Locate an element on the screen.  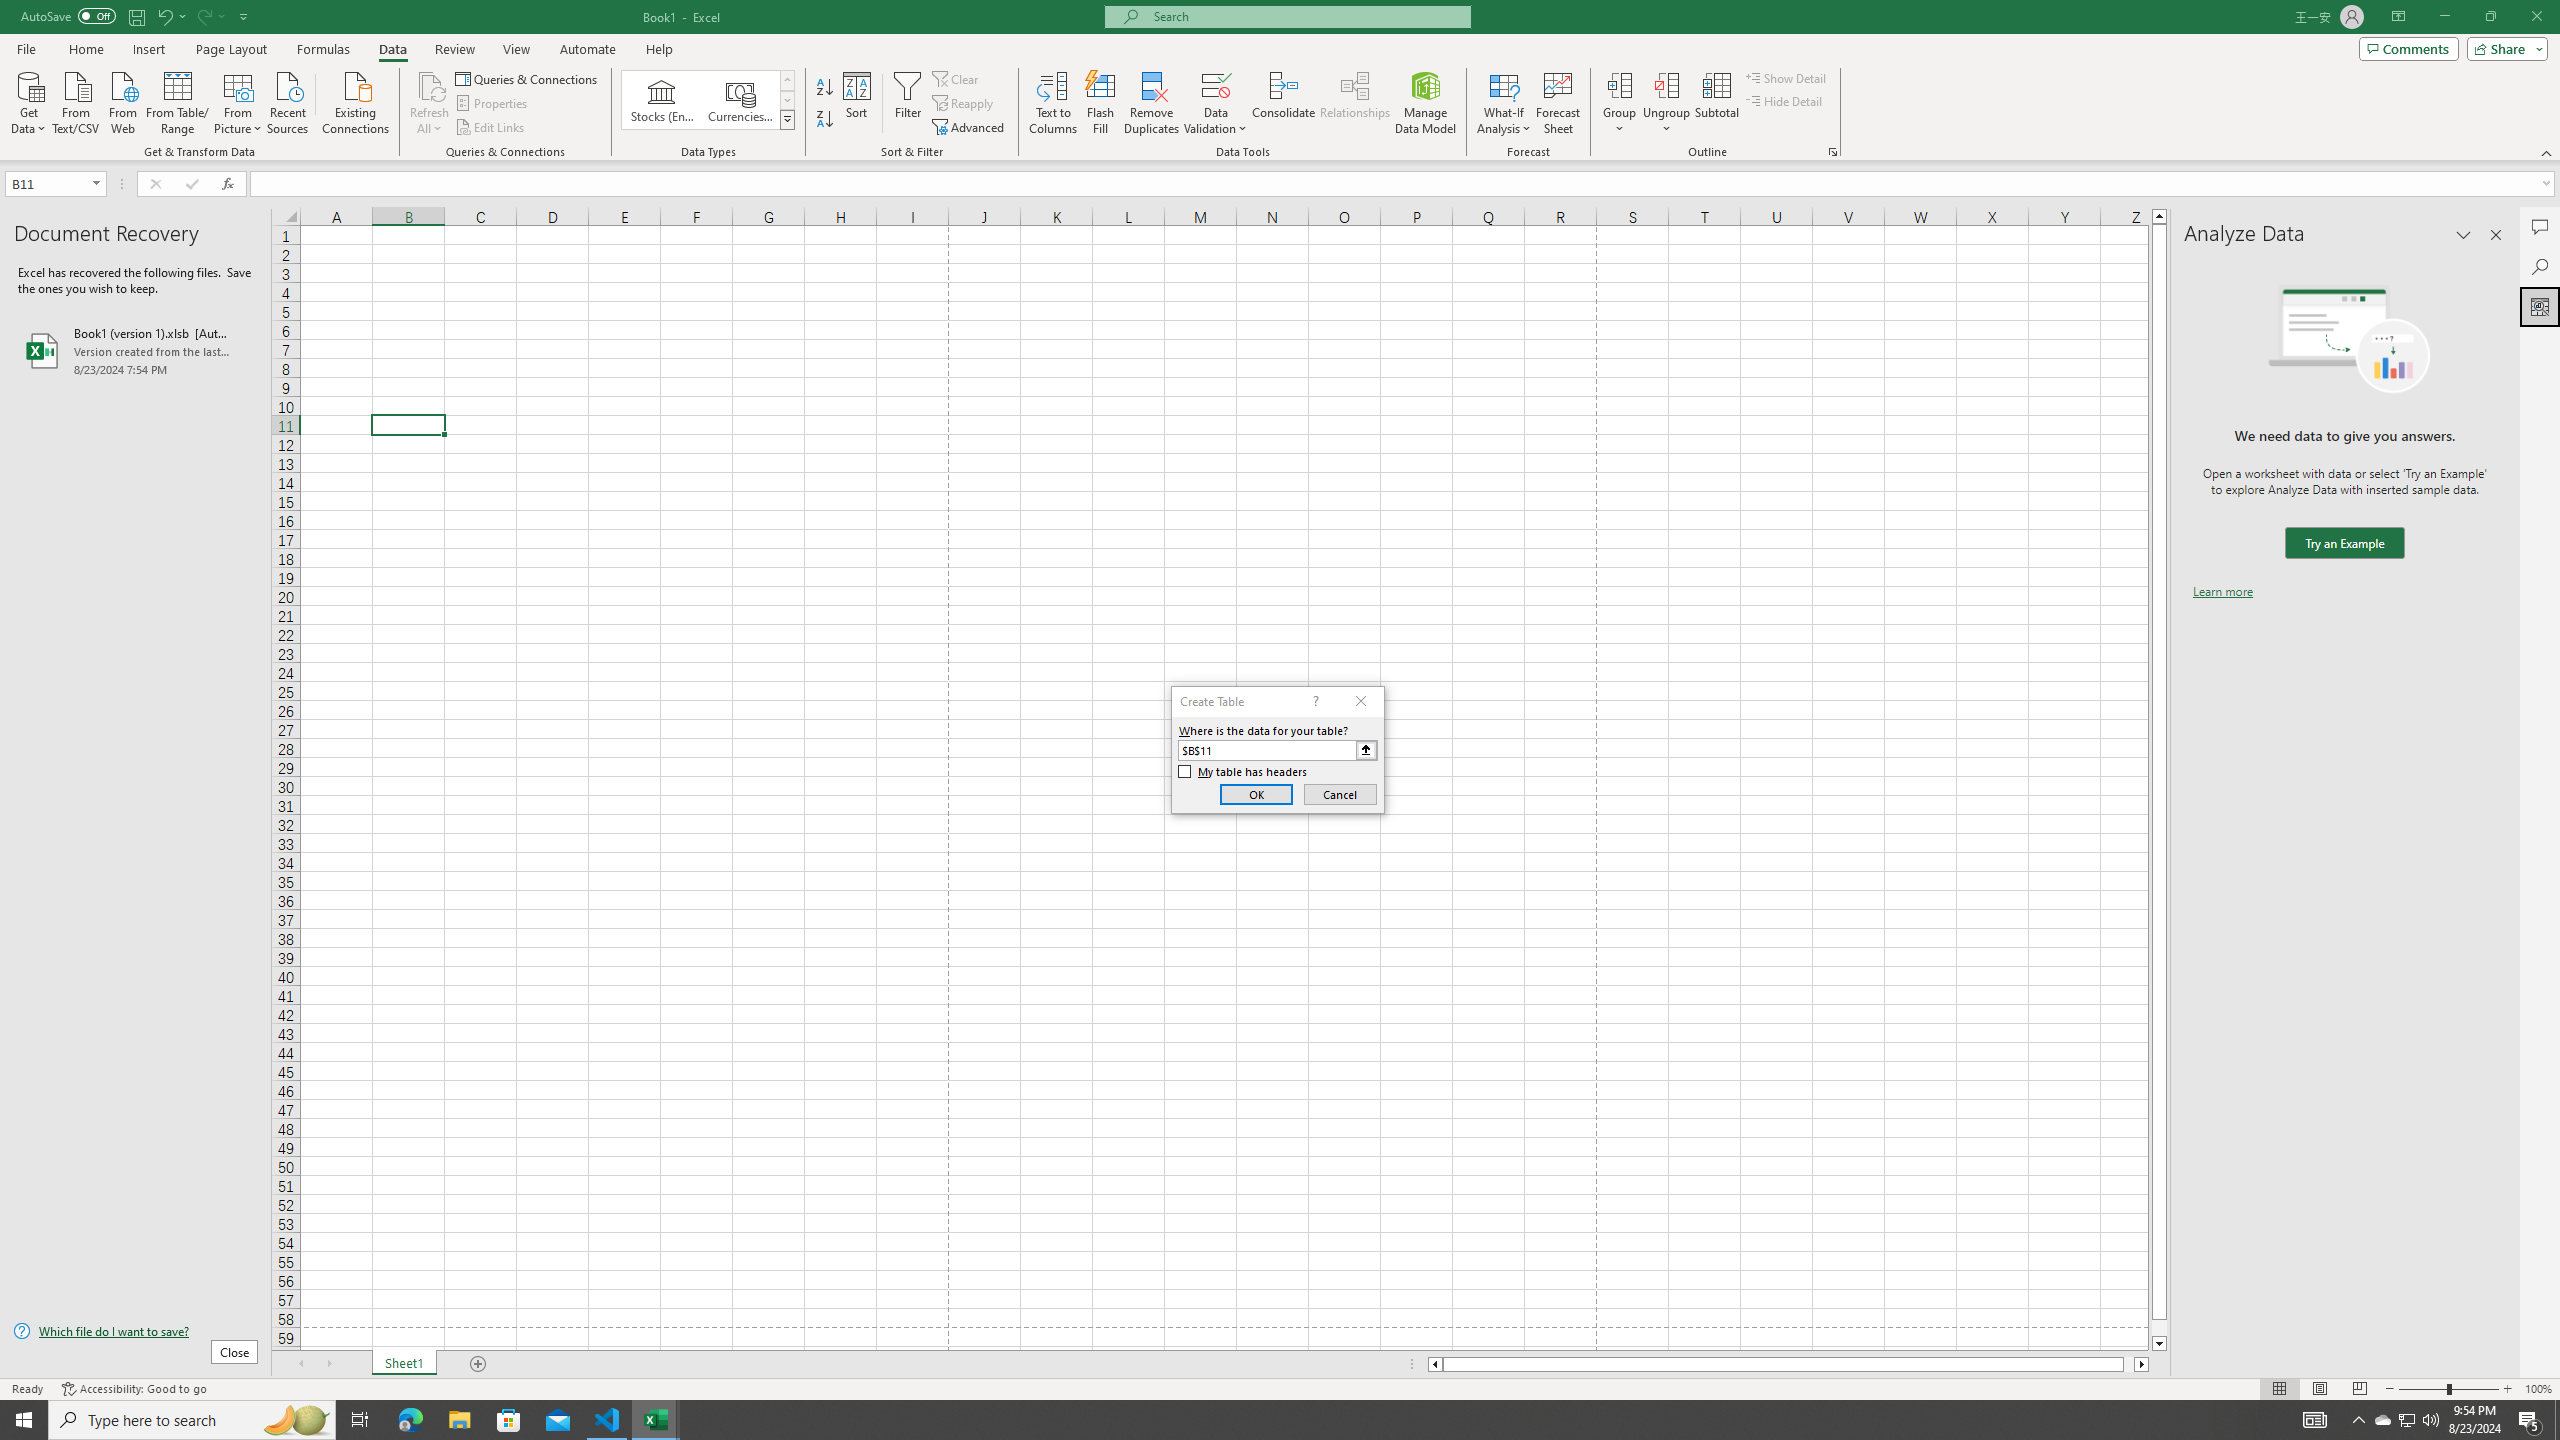
Insert is located at coordinates (148, 49).